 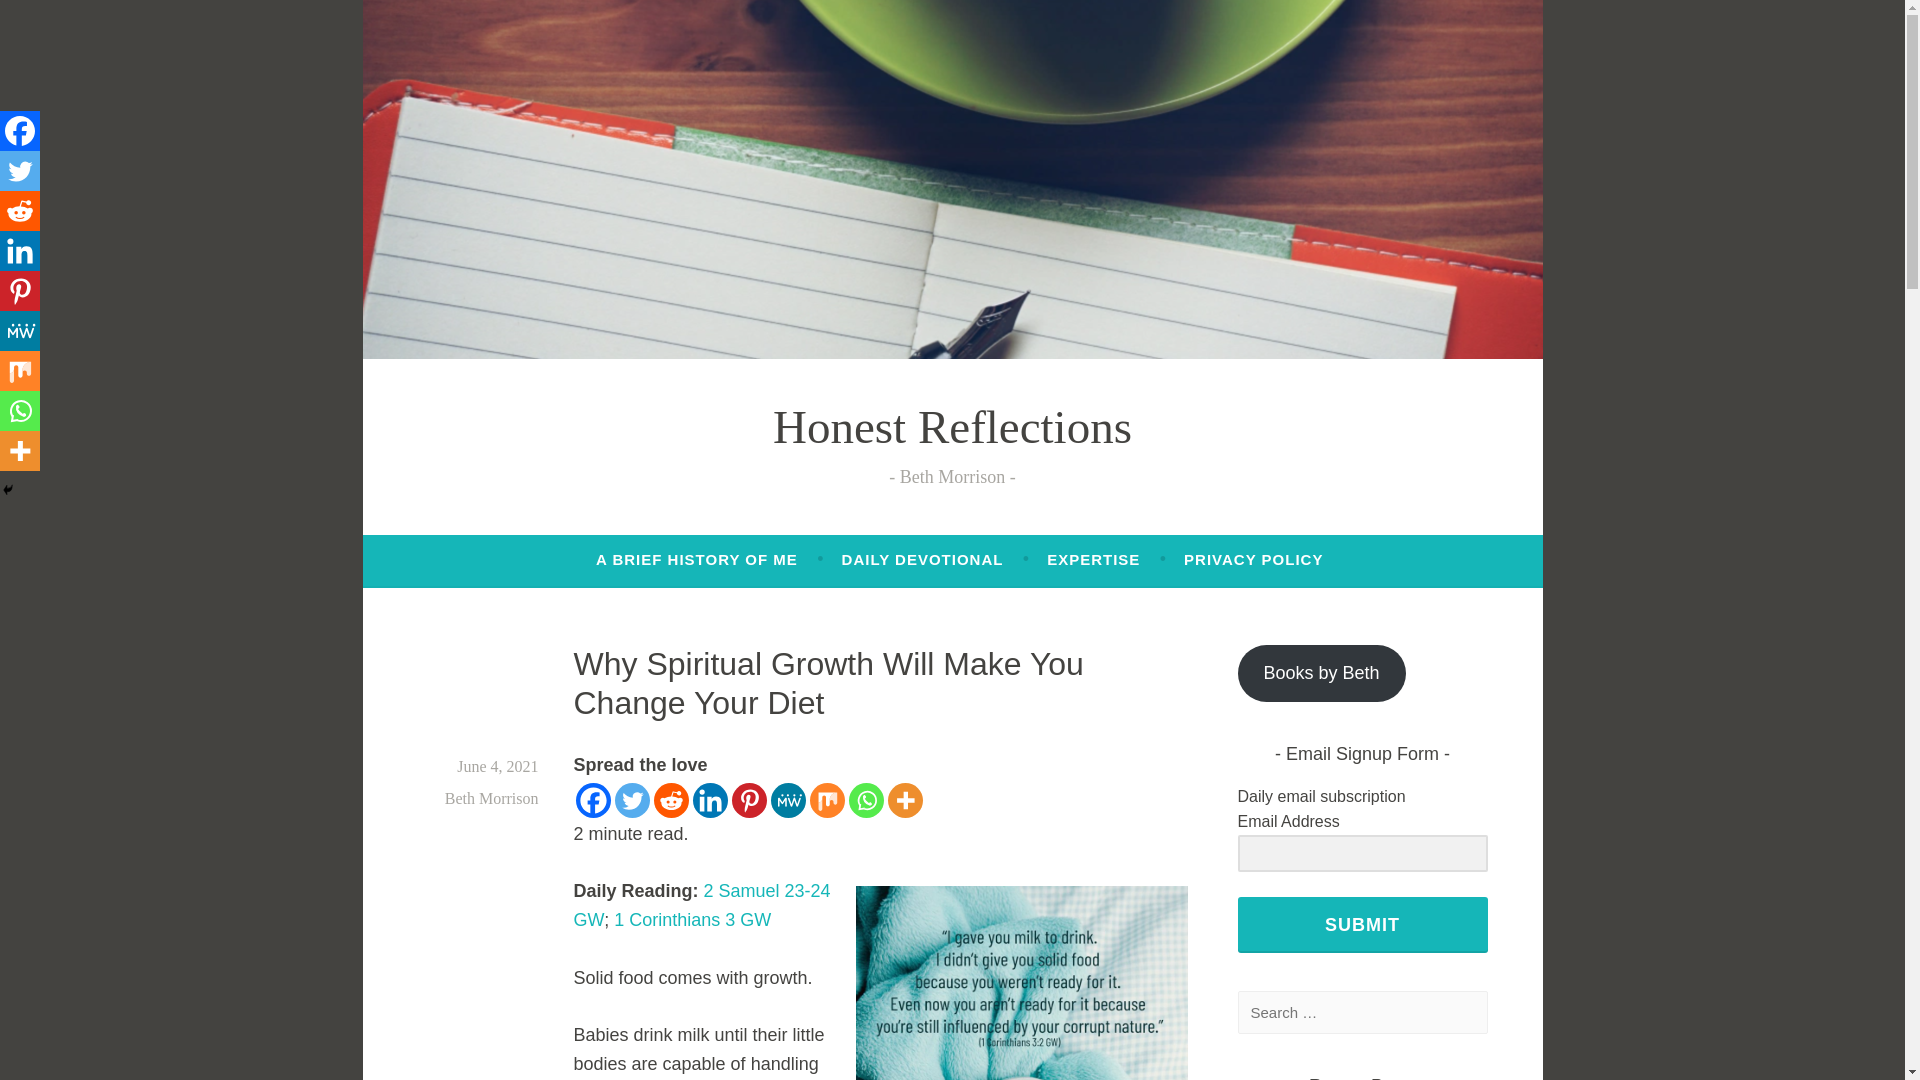 What do you see at coordinates (786, 800) in the screenshot?
I see `MeWe` at bounding box center [786, 800].